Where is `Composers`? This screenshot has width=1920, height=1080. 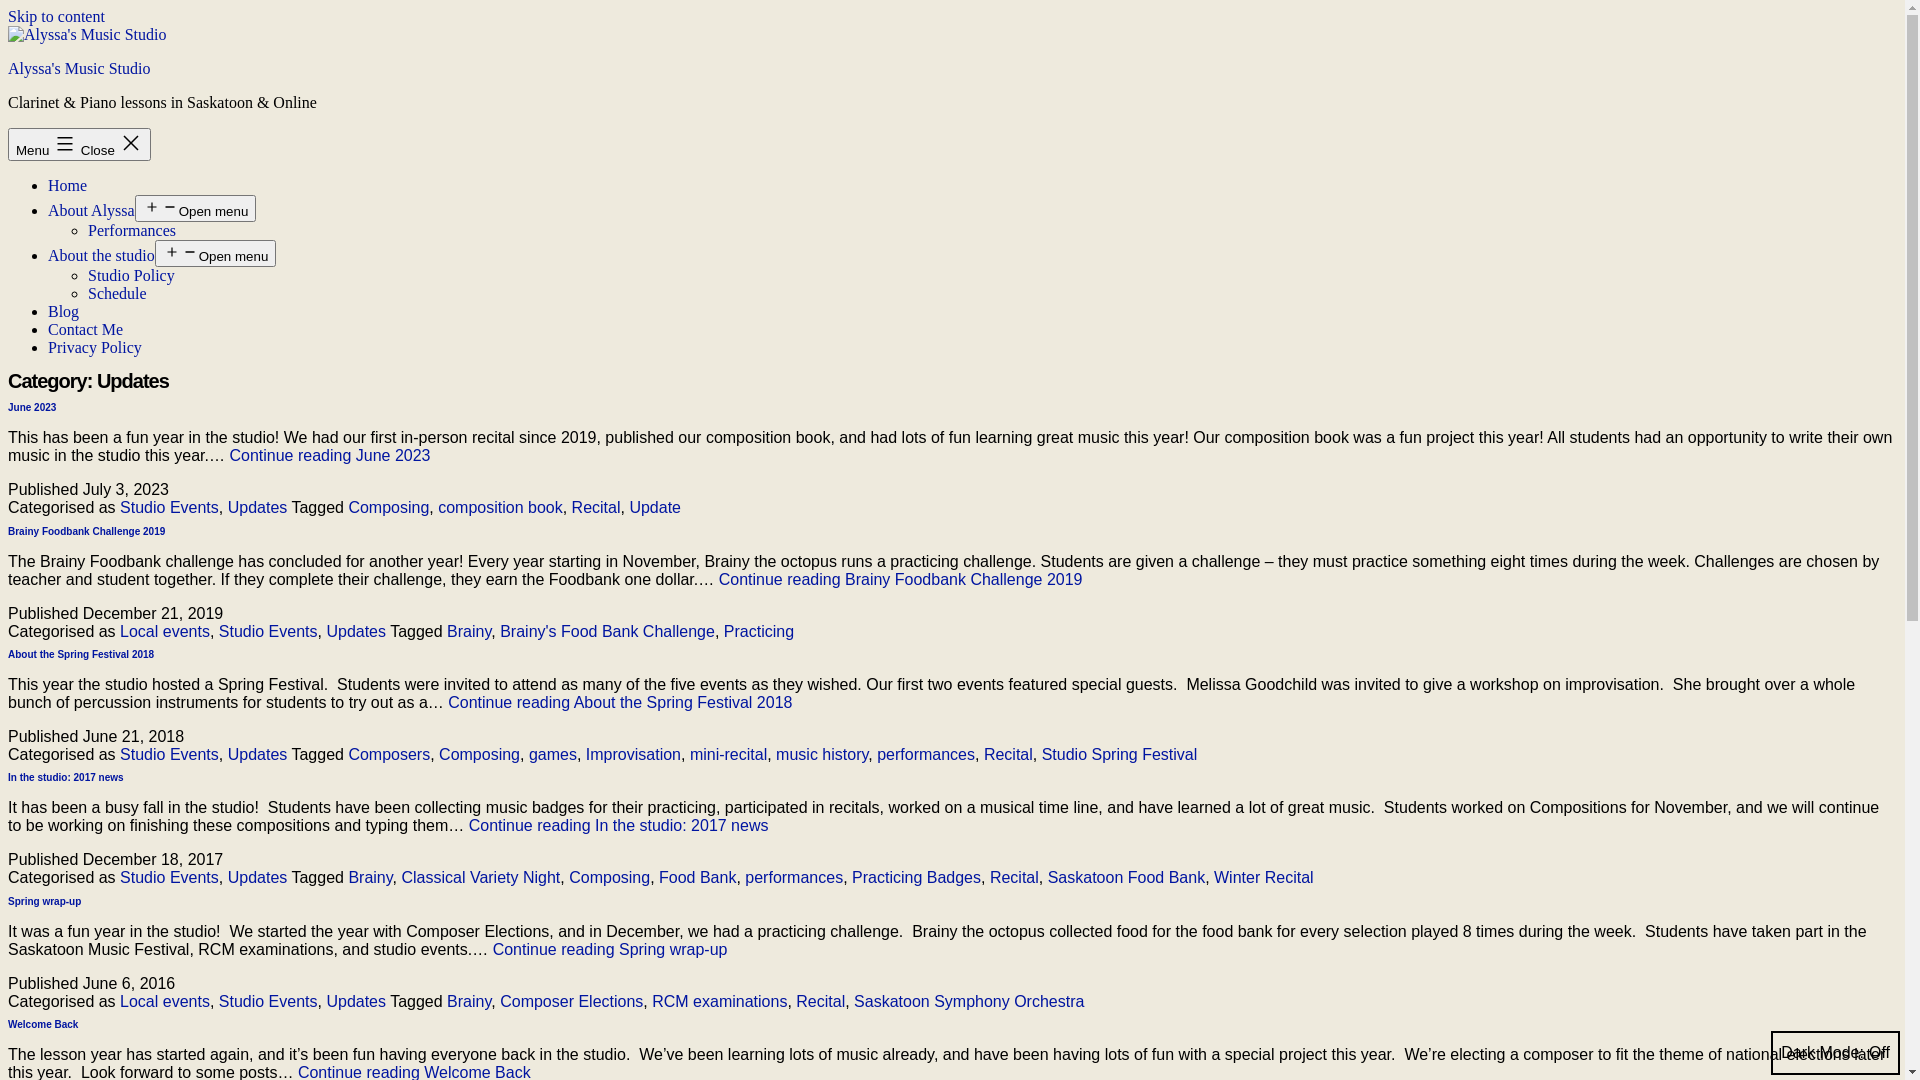
Composers is located at coordinates (389, 754).